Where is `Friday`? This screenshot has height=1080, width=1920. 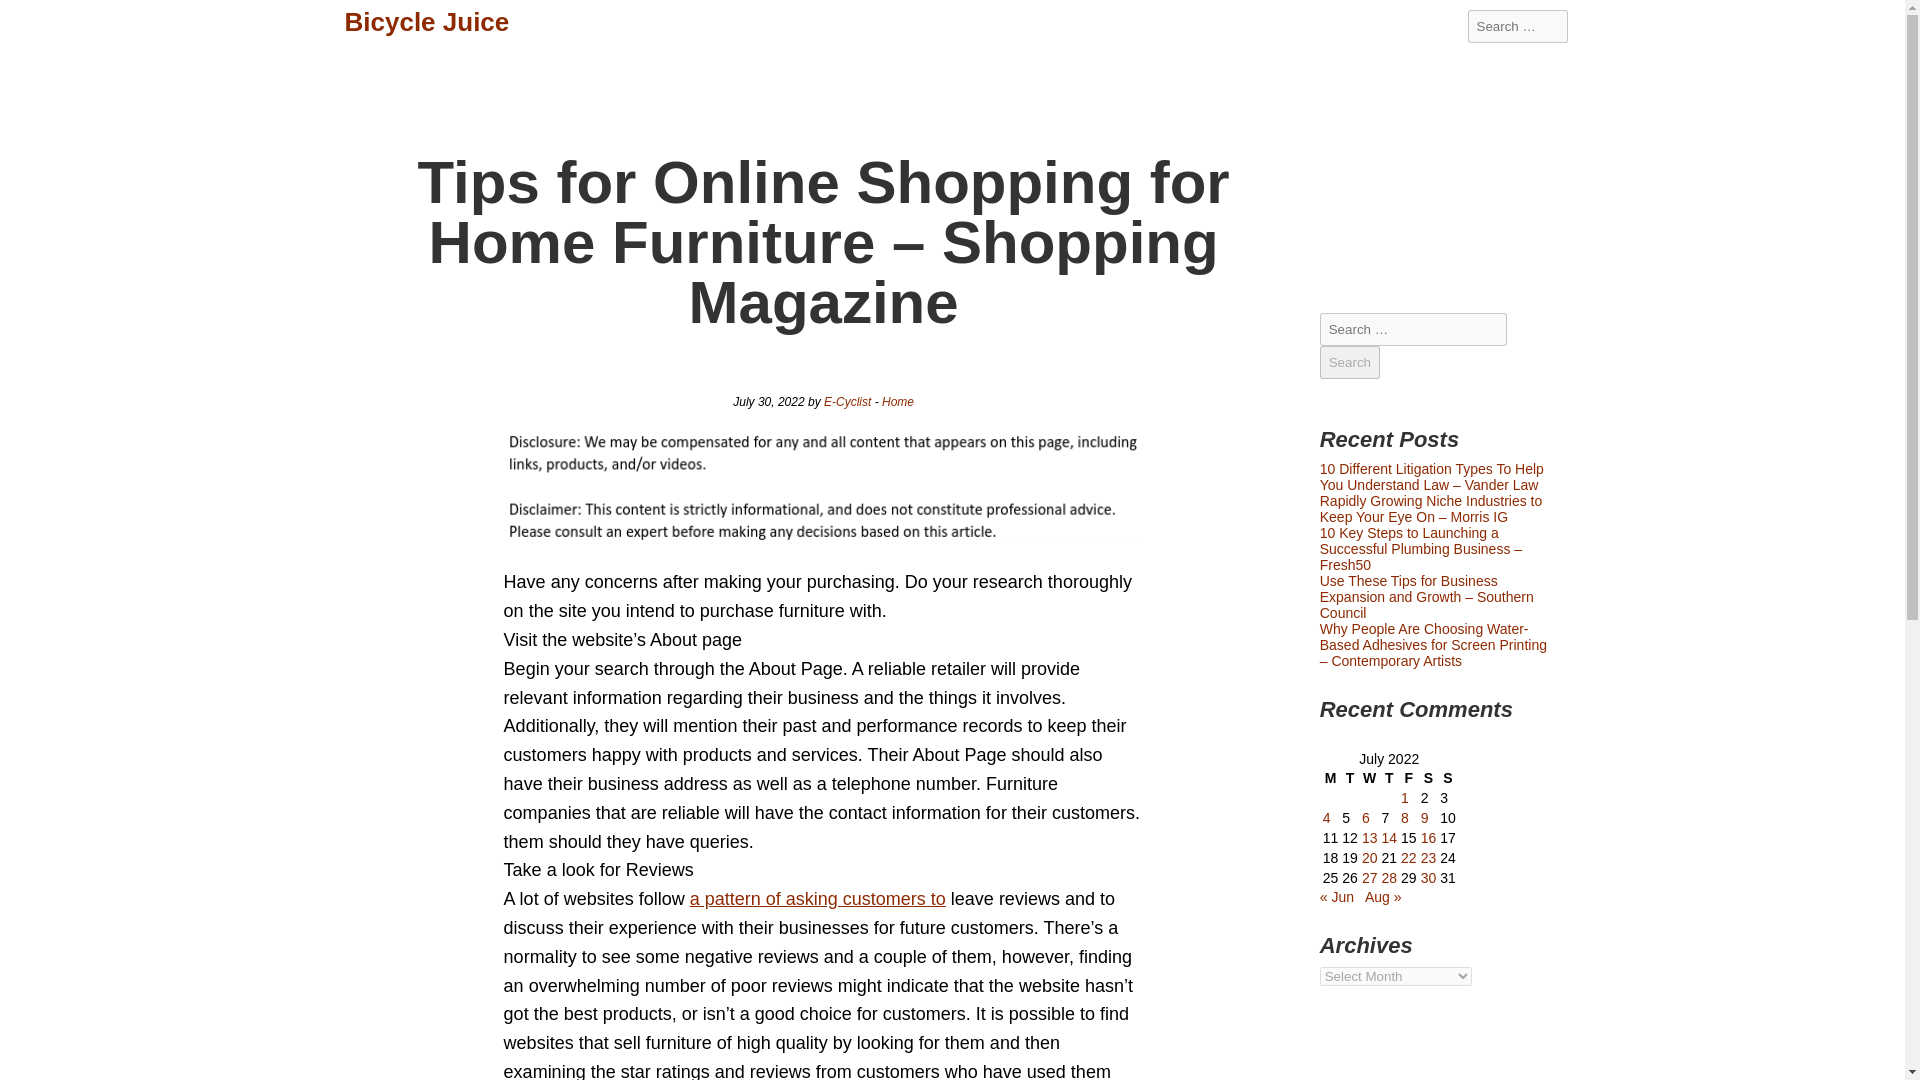
Friday is located at coordinates (1408, 778).